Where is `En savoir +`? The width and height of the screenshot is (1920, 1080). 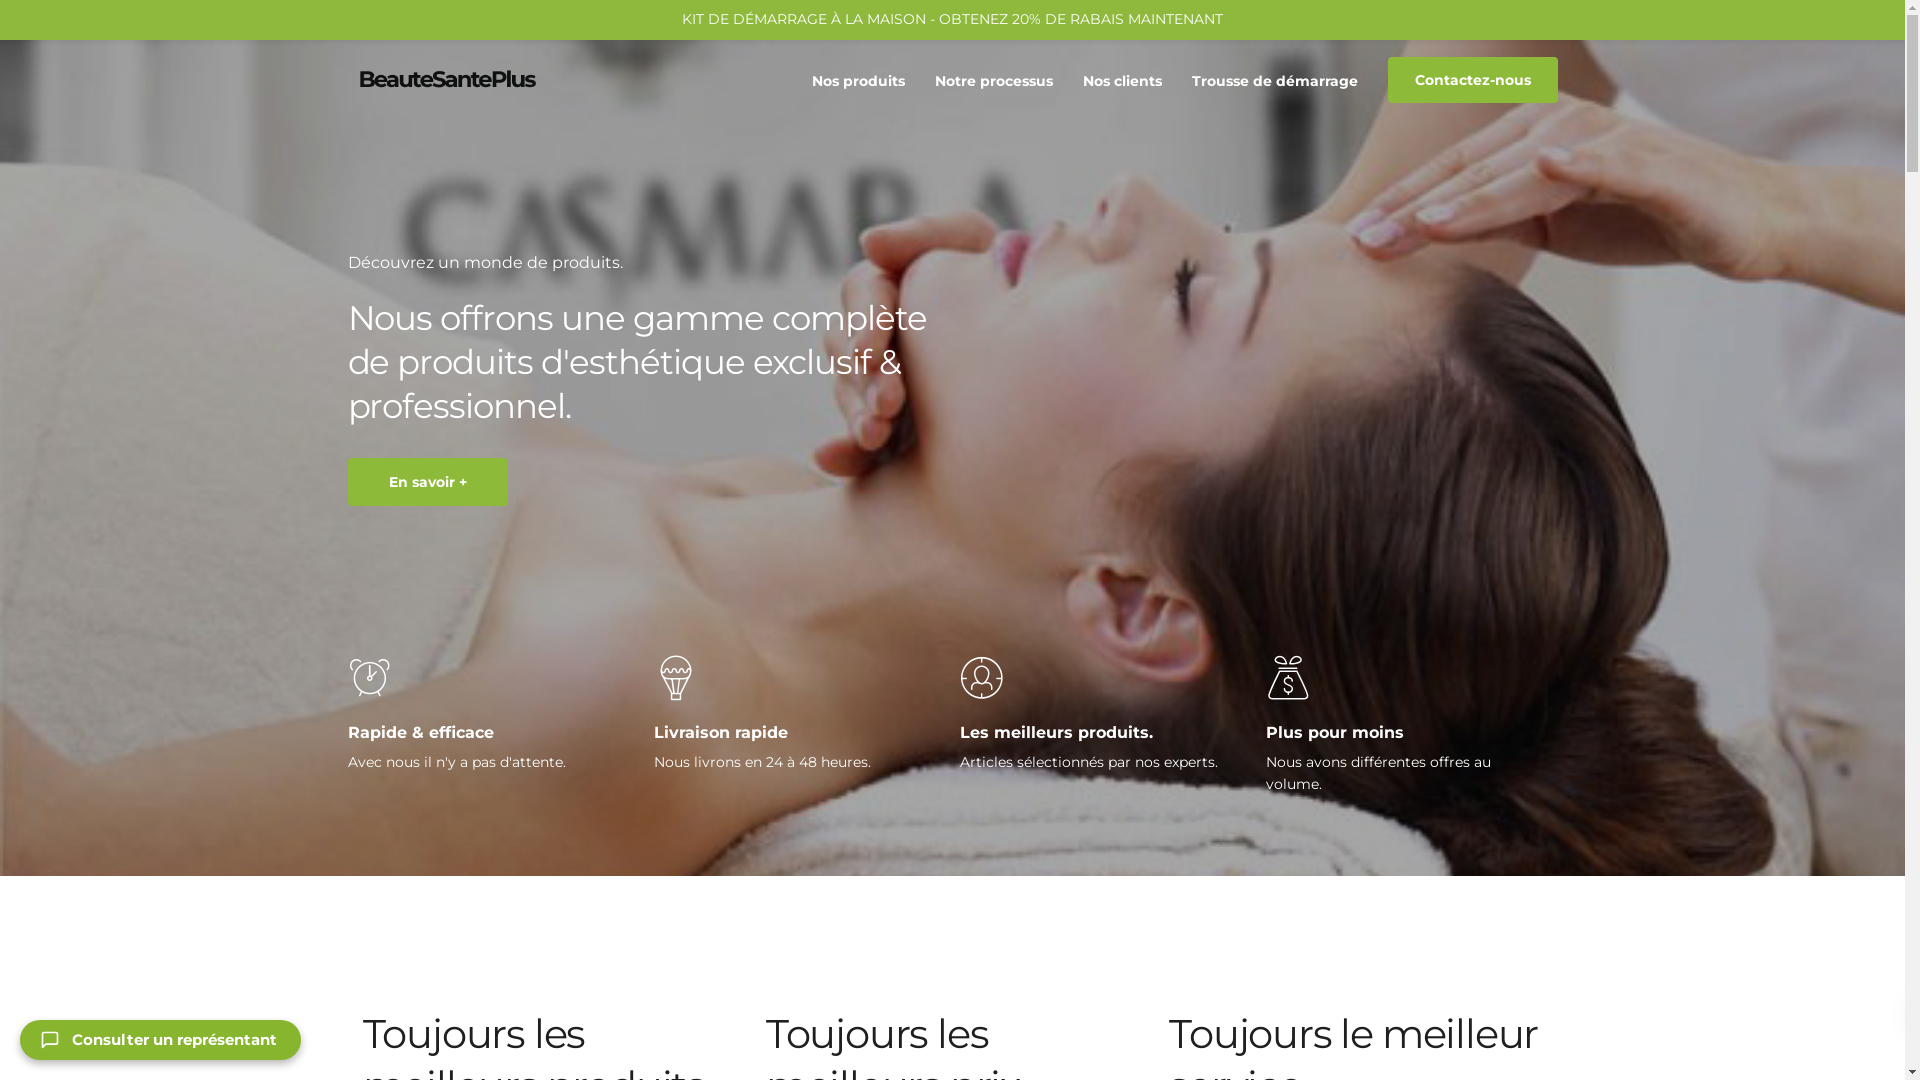
En savoir + is located at coordinates (428, 482).